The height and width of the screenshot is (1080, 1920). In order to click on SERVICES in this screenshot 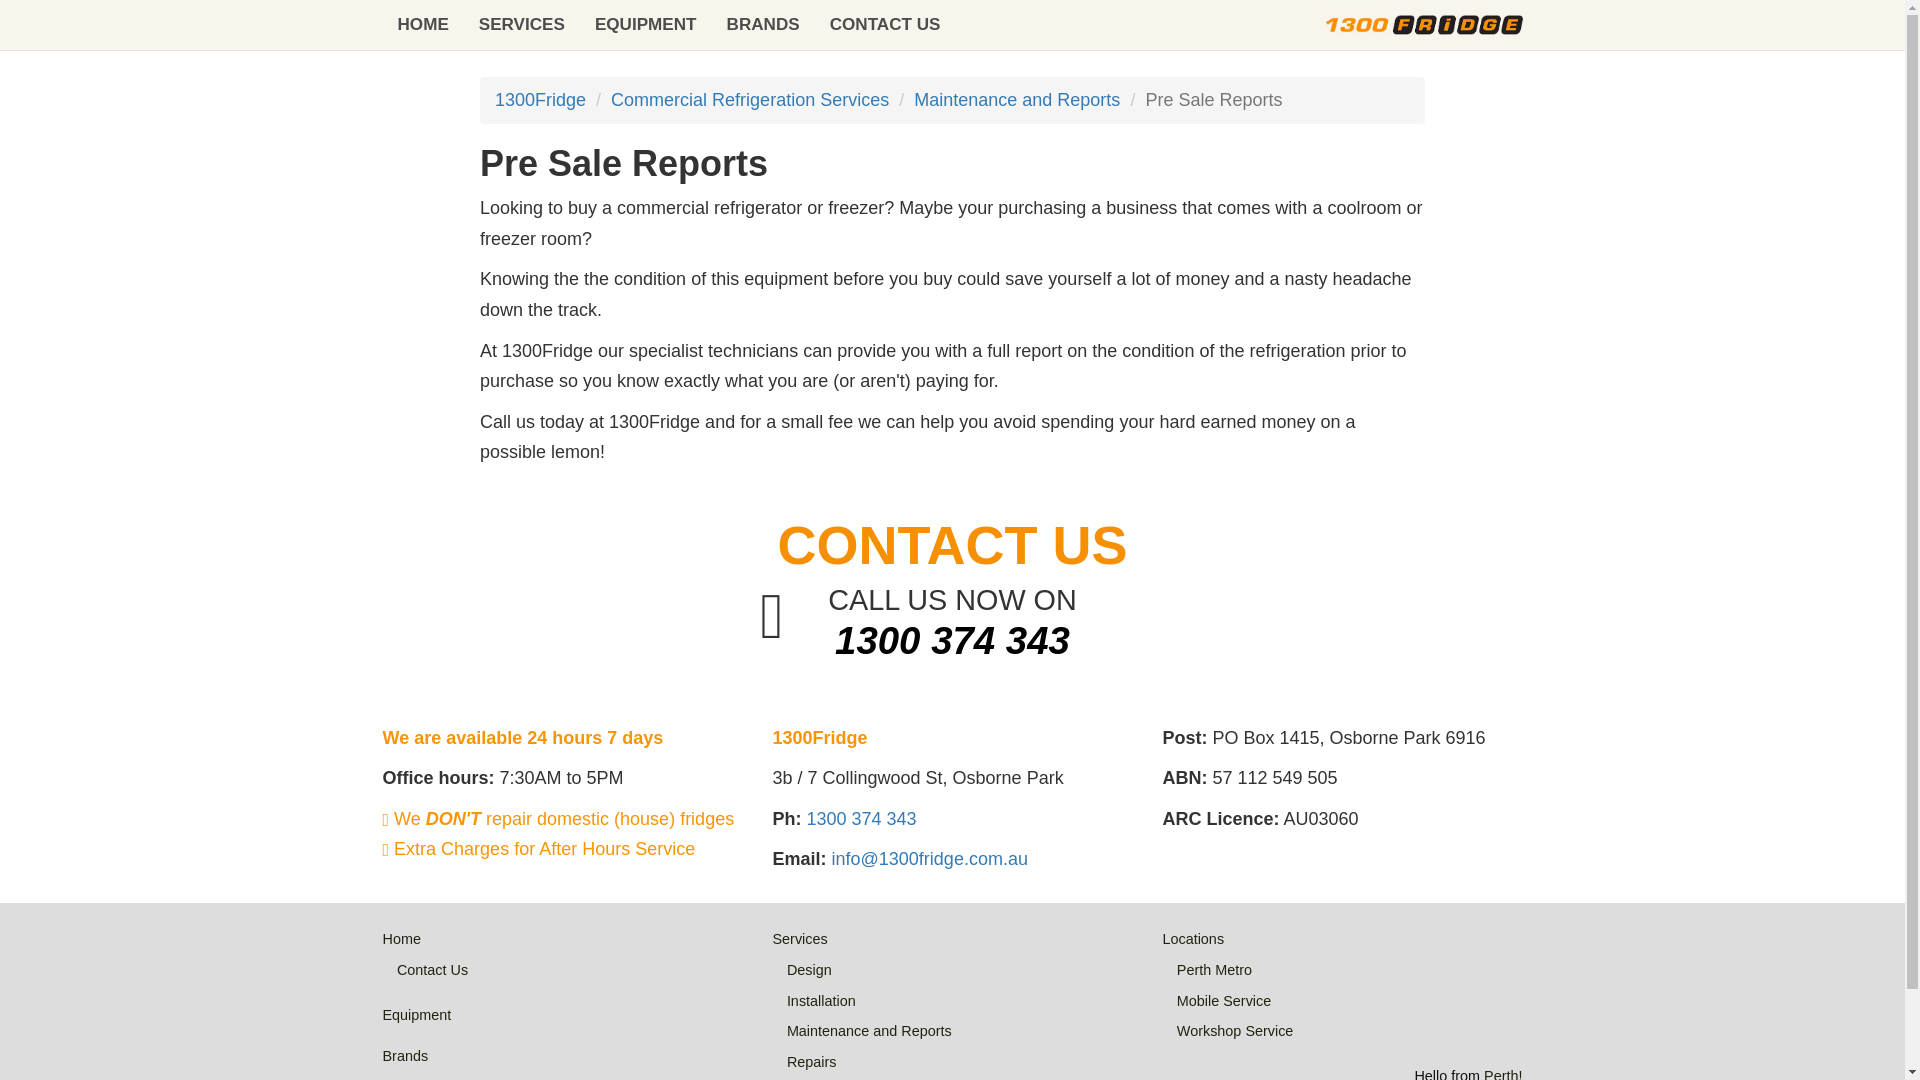, I will do `click(522, 24)`.